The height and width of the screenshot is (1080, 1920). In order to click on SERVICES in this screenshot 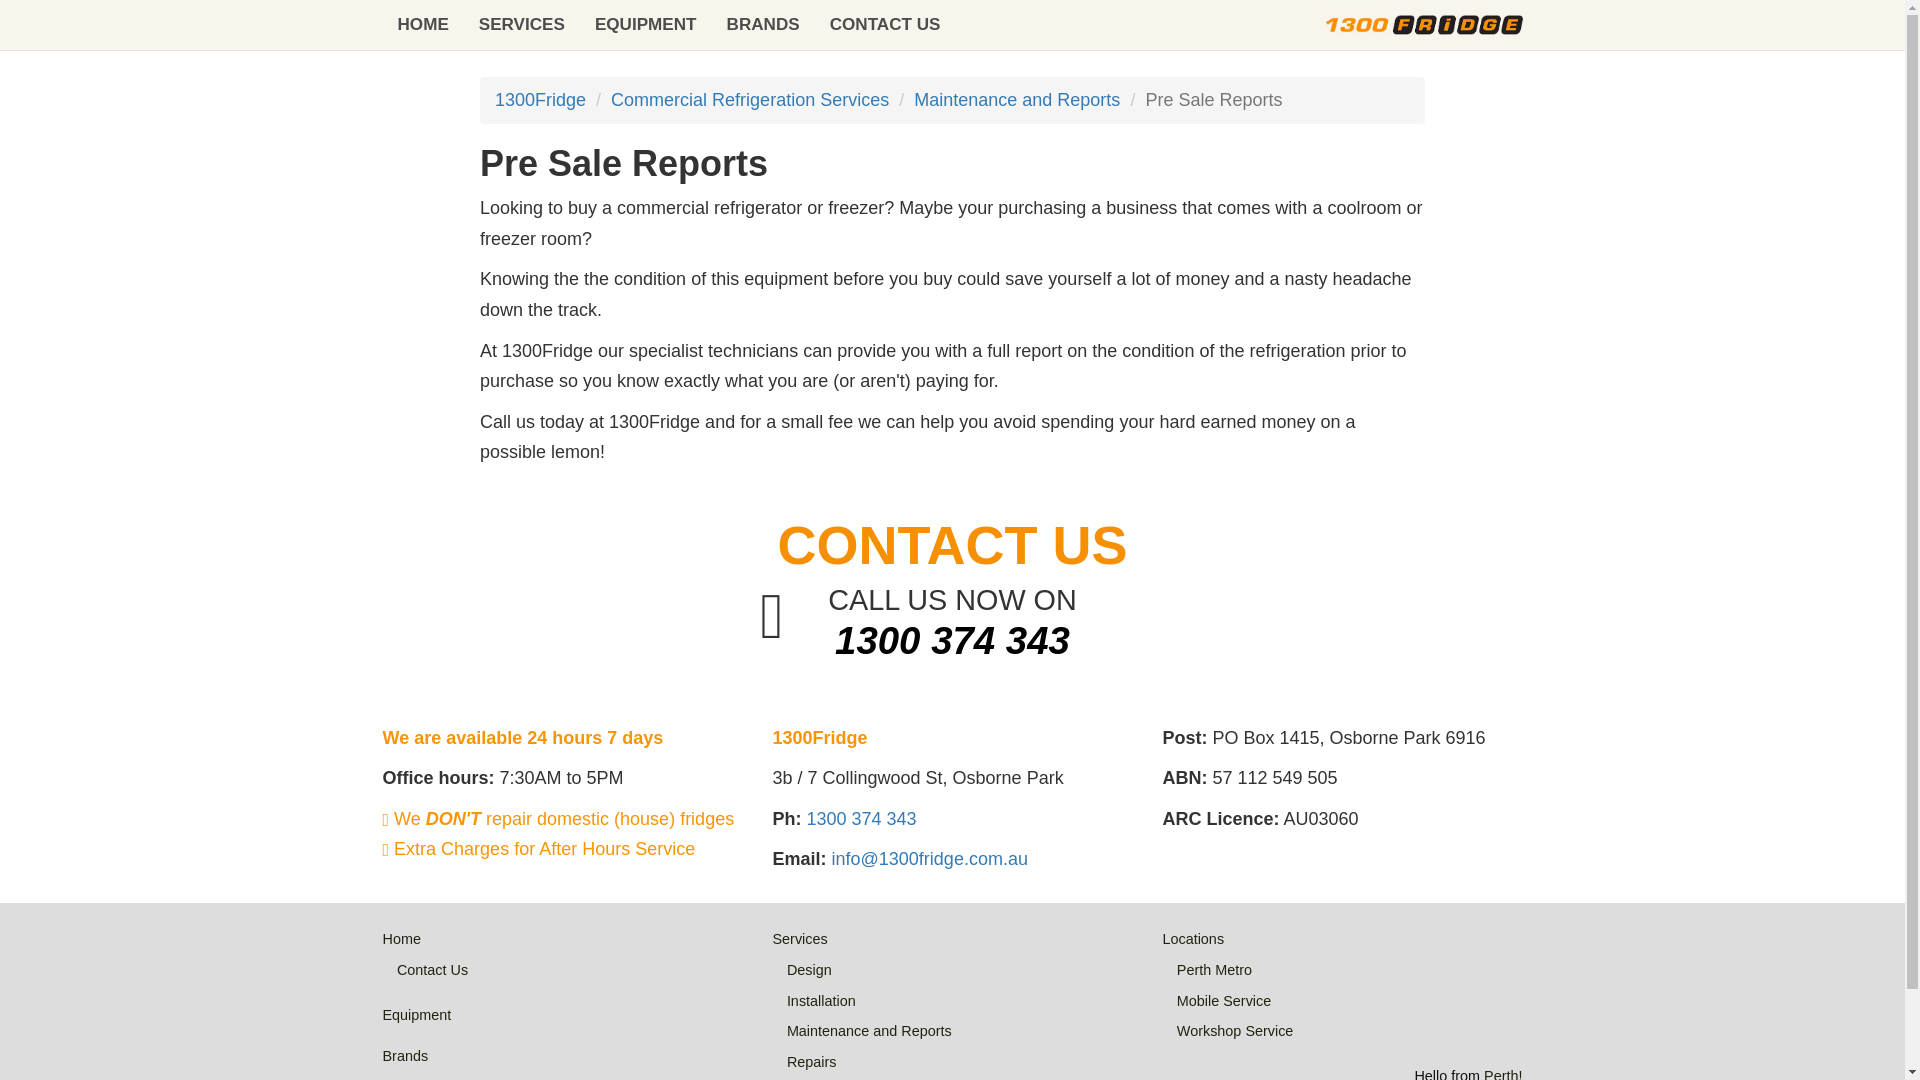, I will do `click(522, 24)`.